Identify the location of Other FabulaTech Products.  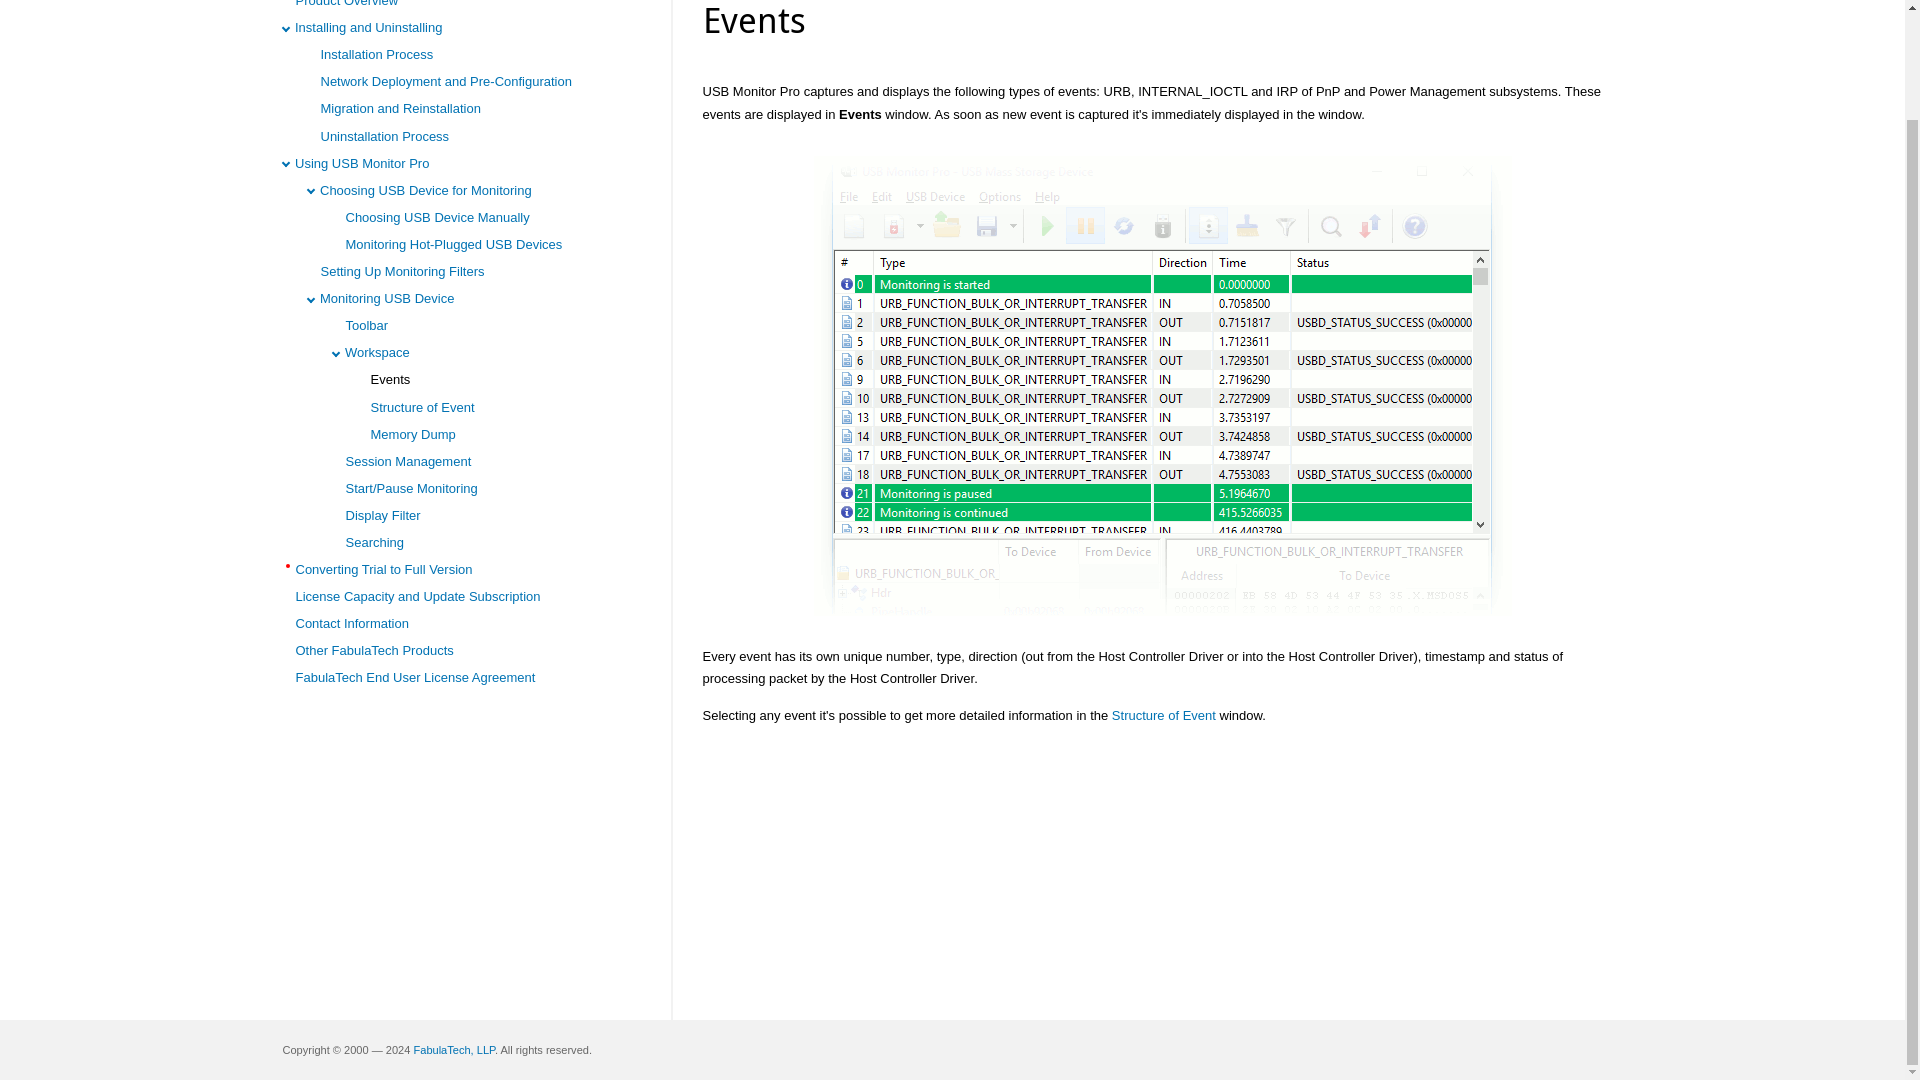
(374, 650).